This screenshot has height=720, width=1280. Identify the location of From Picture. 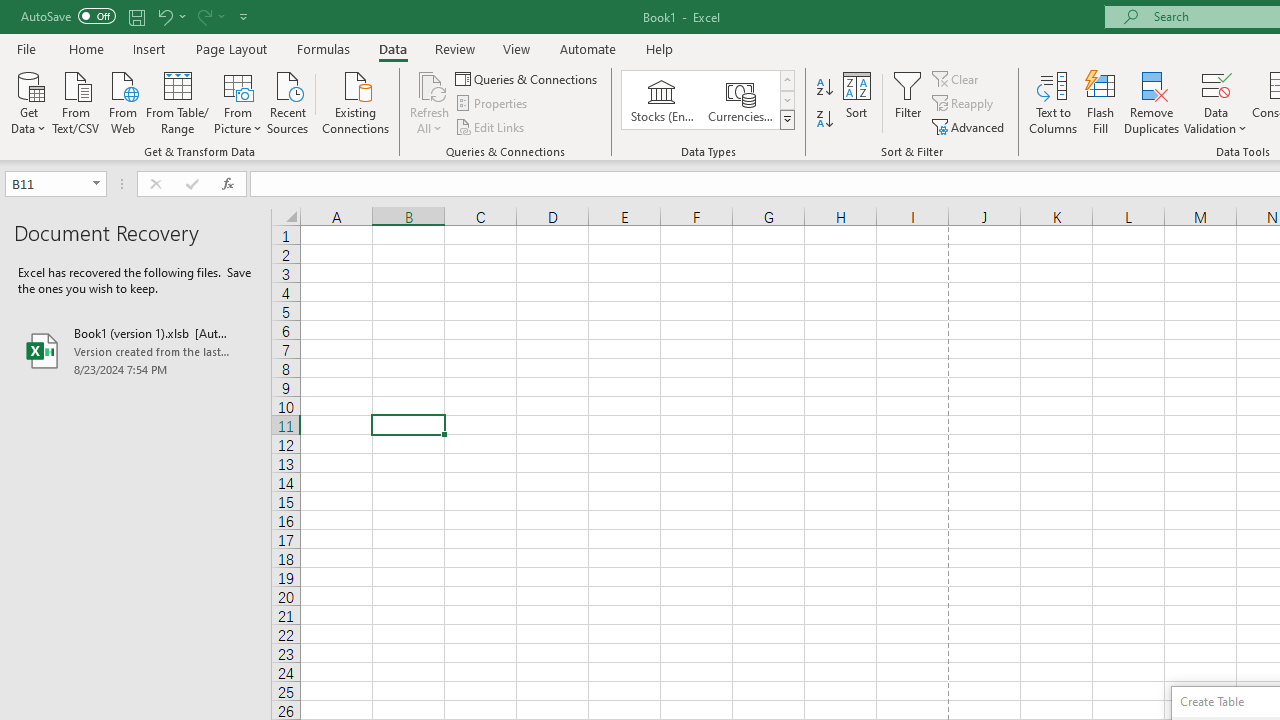
(238, 101).